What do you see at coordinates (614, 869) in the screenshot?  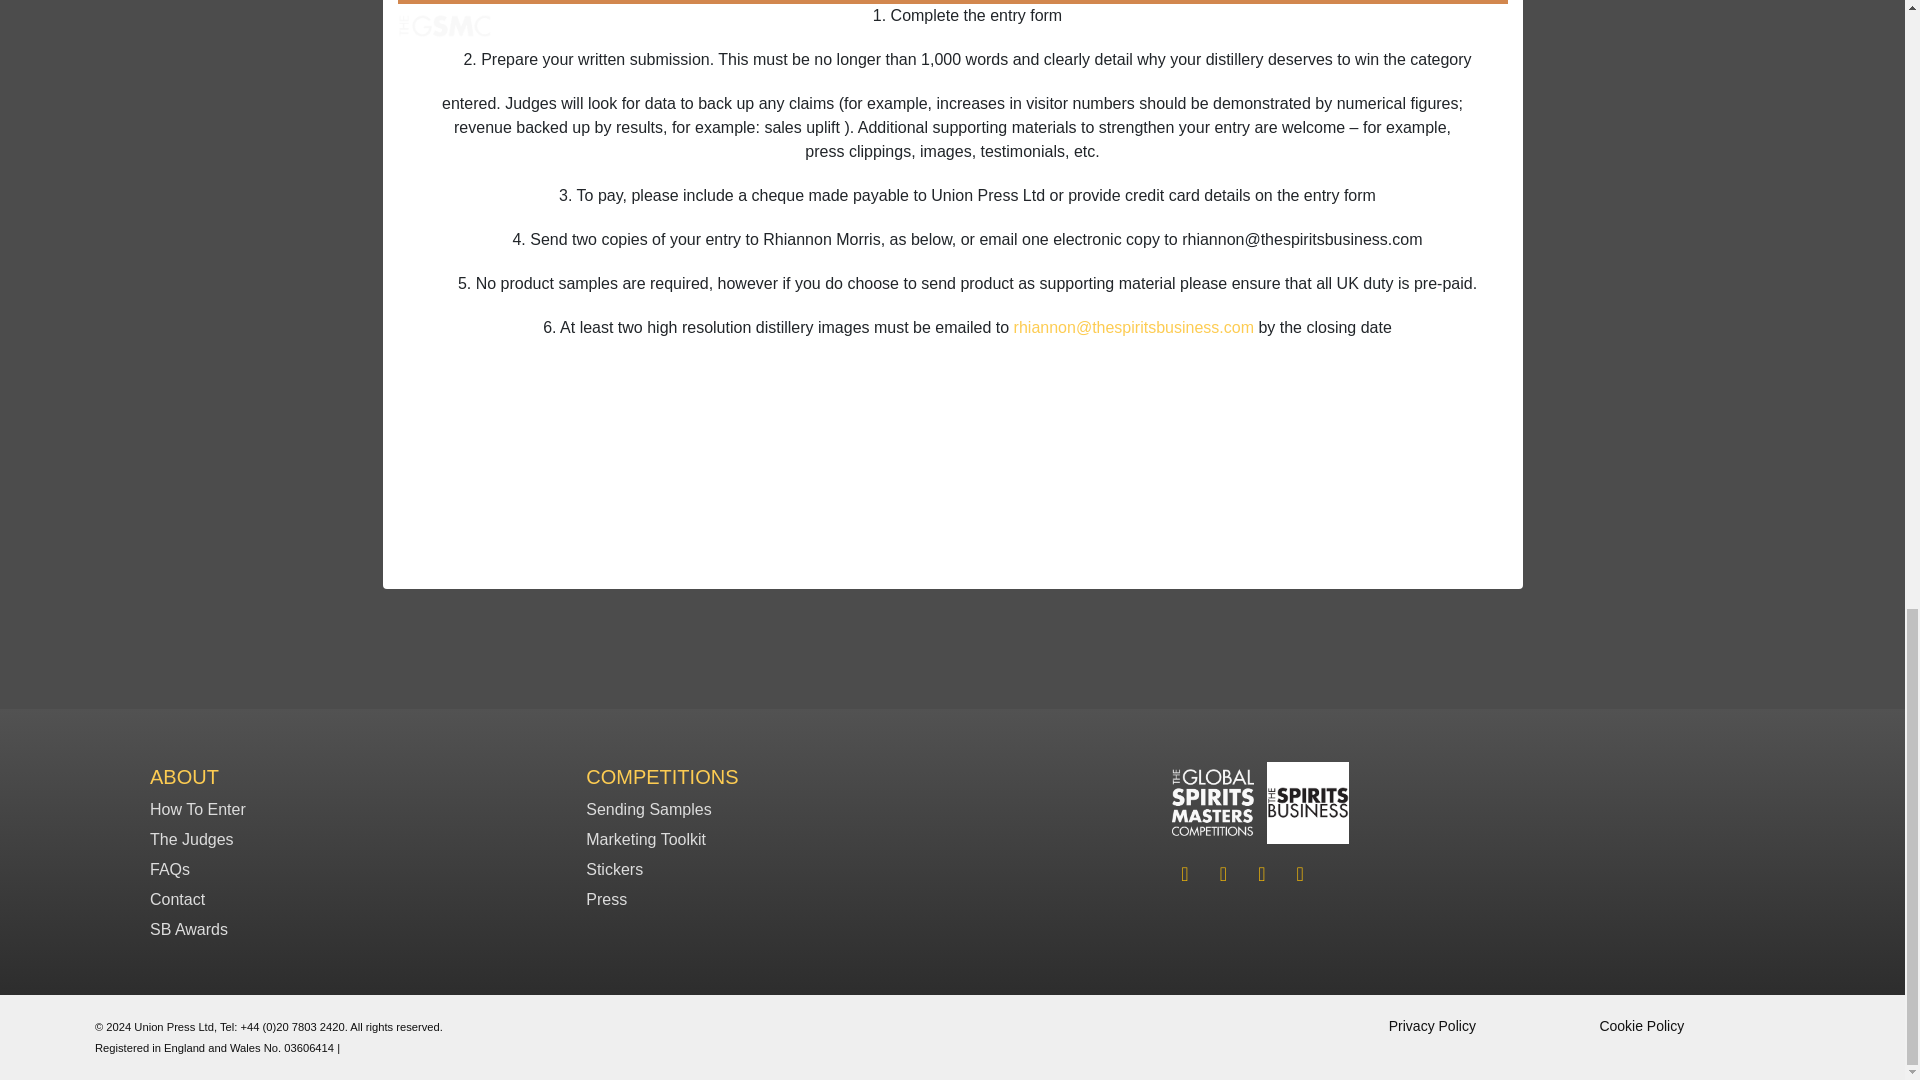 I see `Stickers` at bounding box center [614, 869].